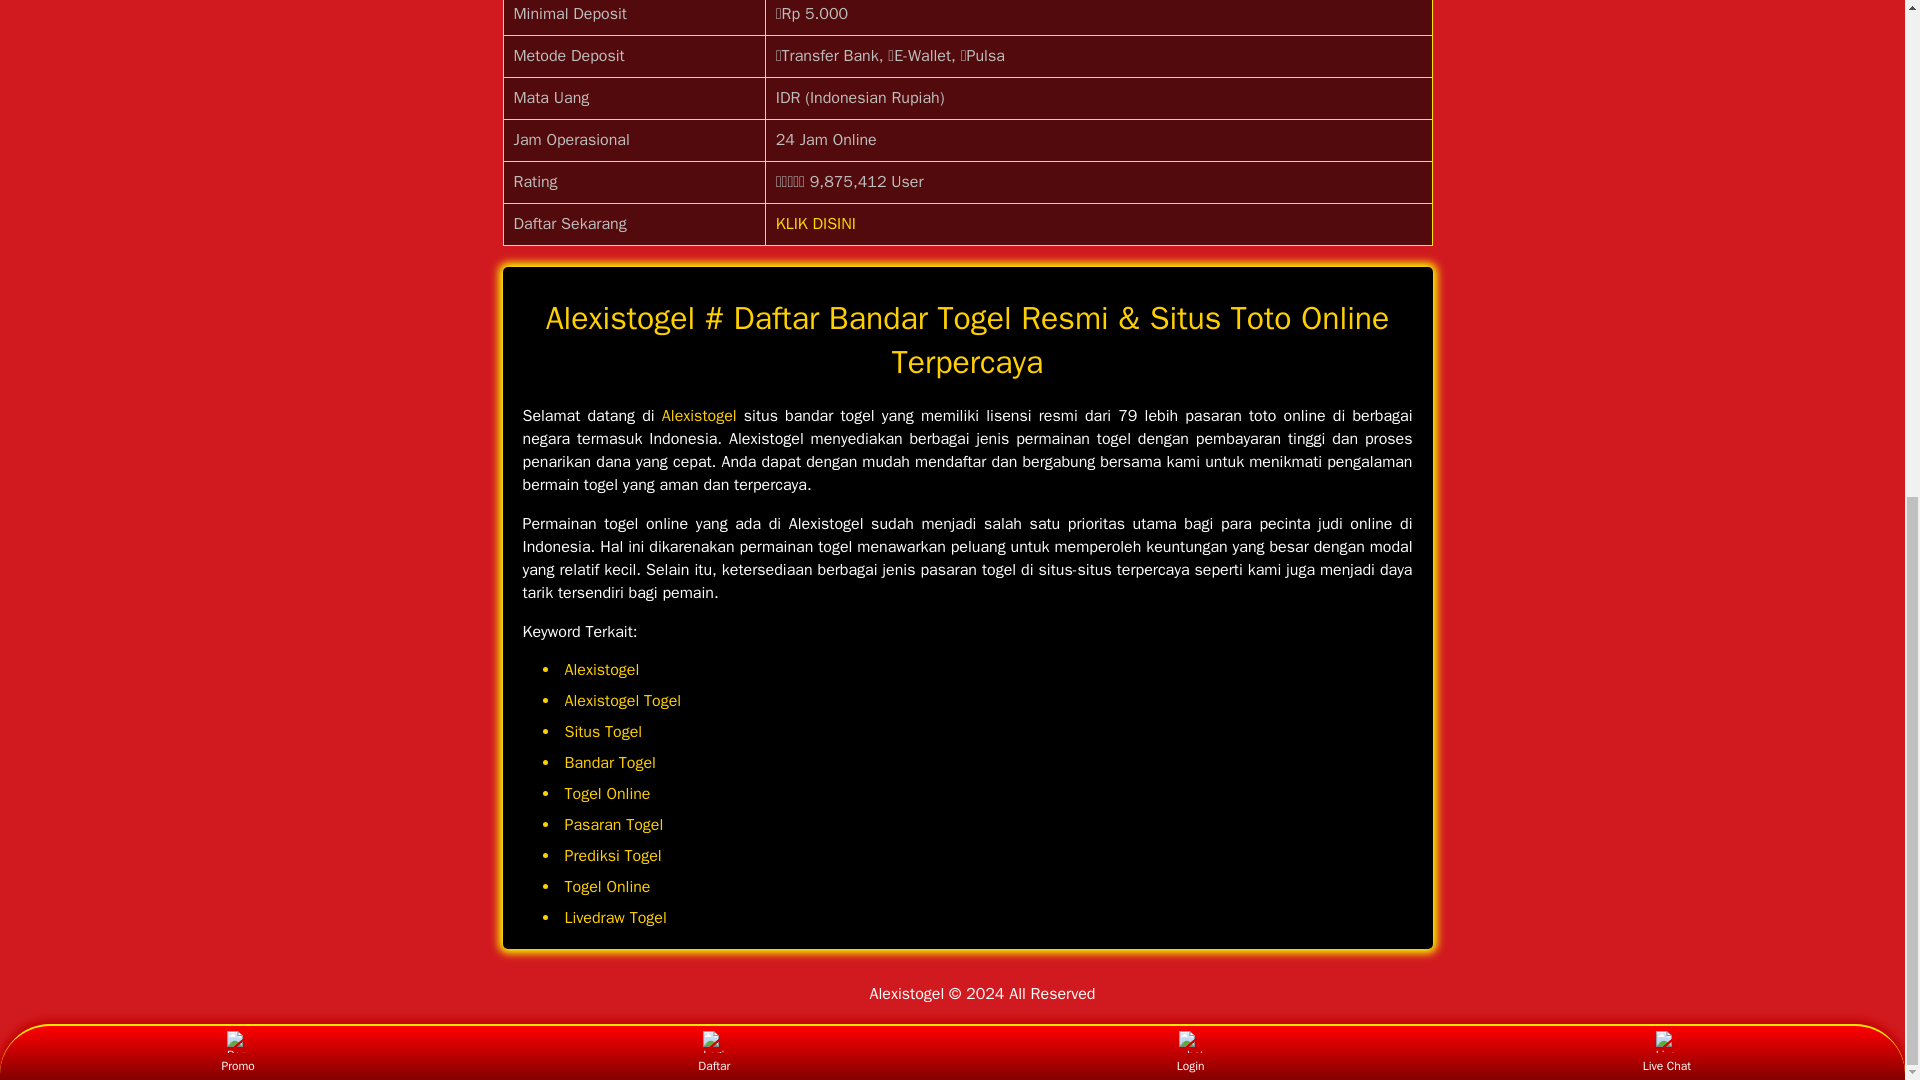  Describe the element at coordinates (1666, 136) in the screenshot. I see `Live Chat` at that location.